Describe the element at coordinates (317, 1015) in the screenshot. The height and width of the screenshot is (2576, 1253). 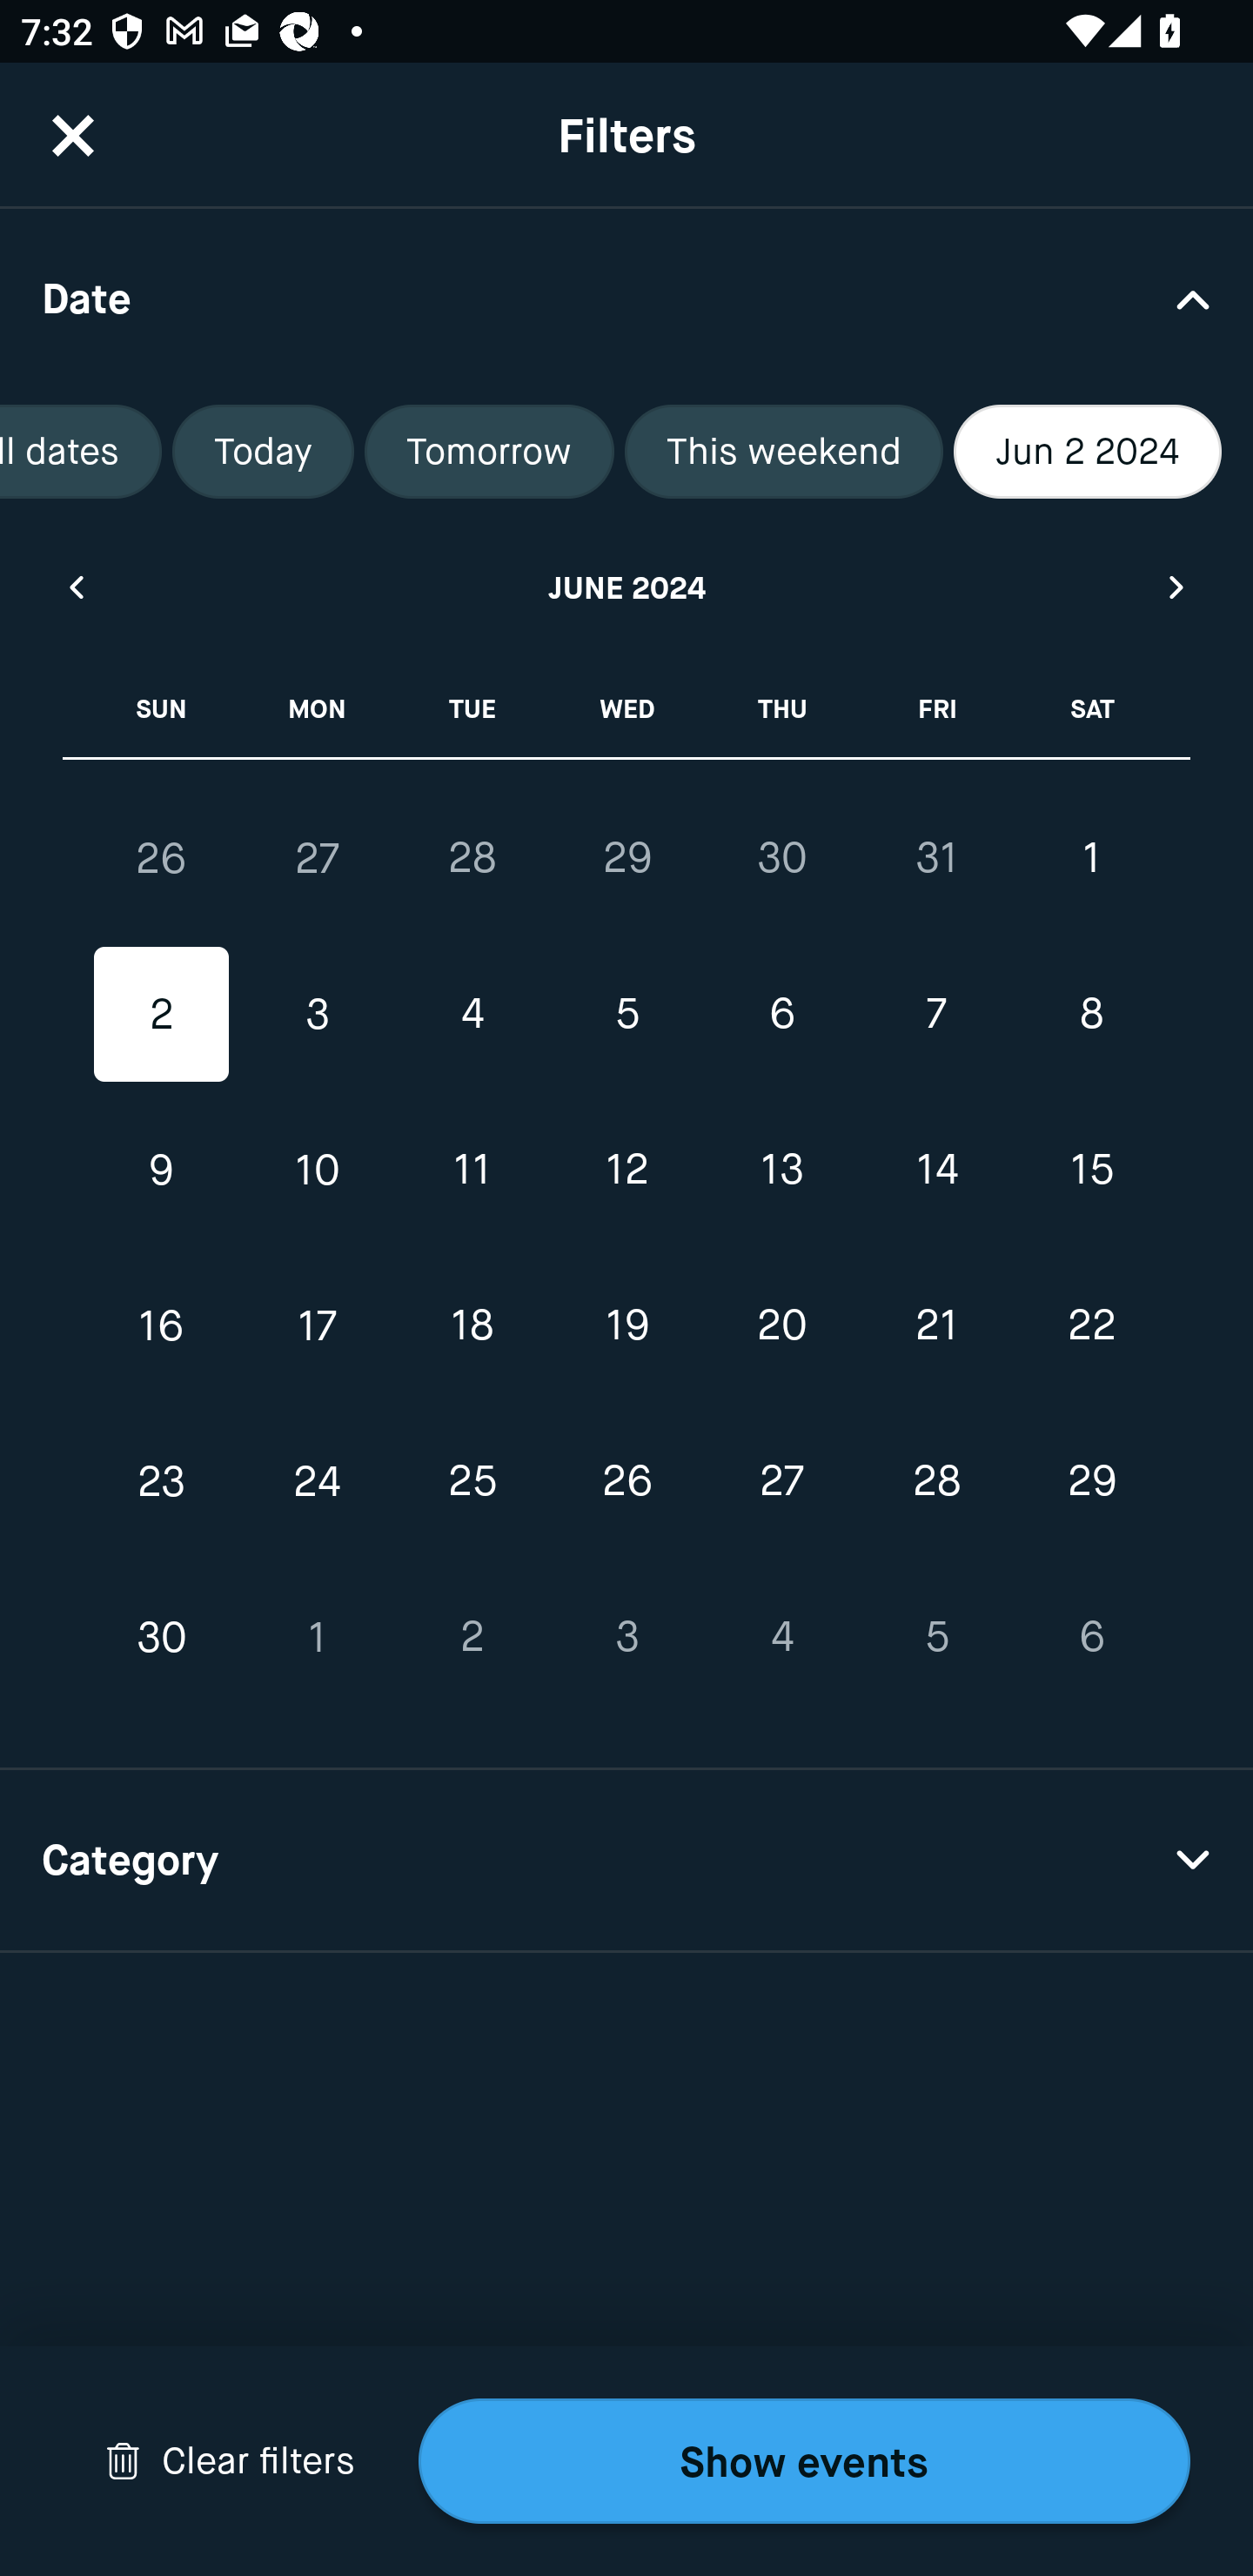
I see `3` at that location.